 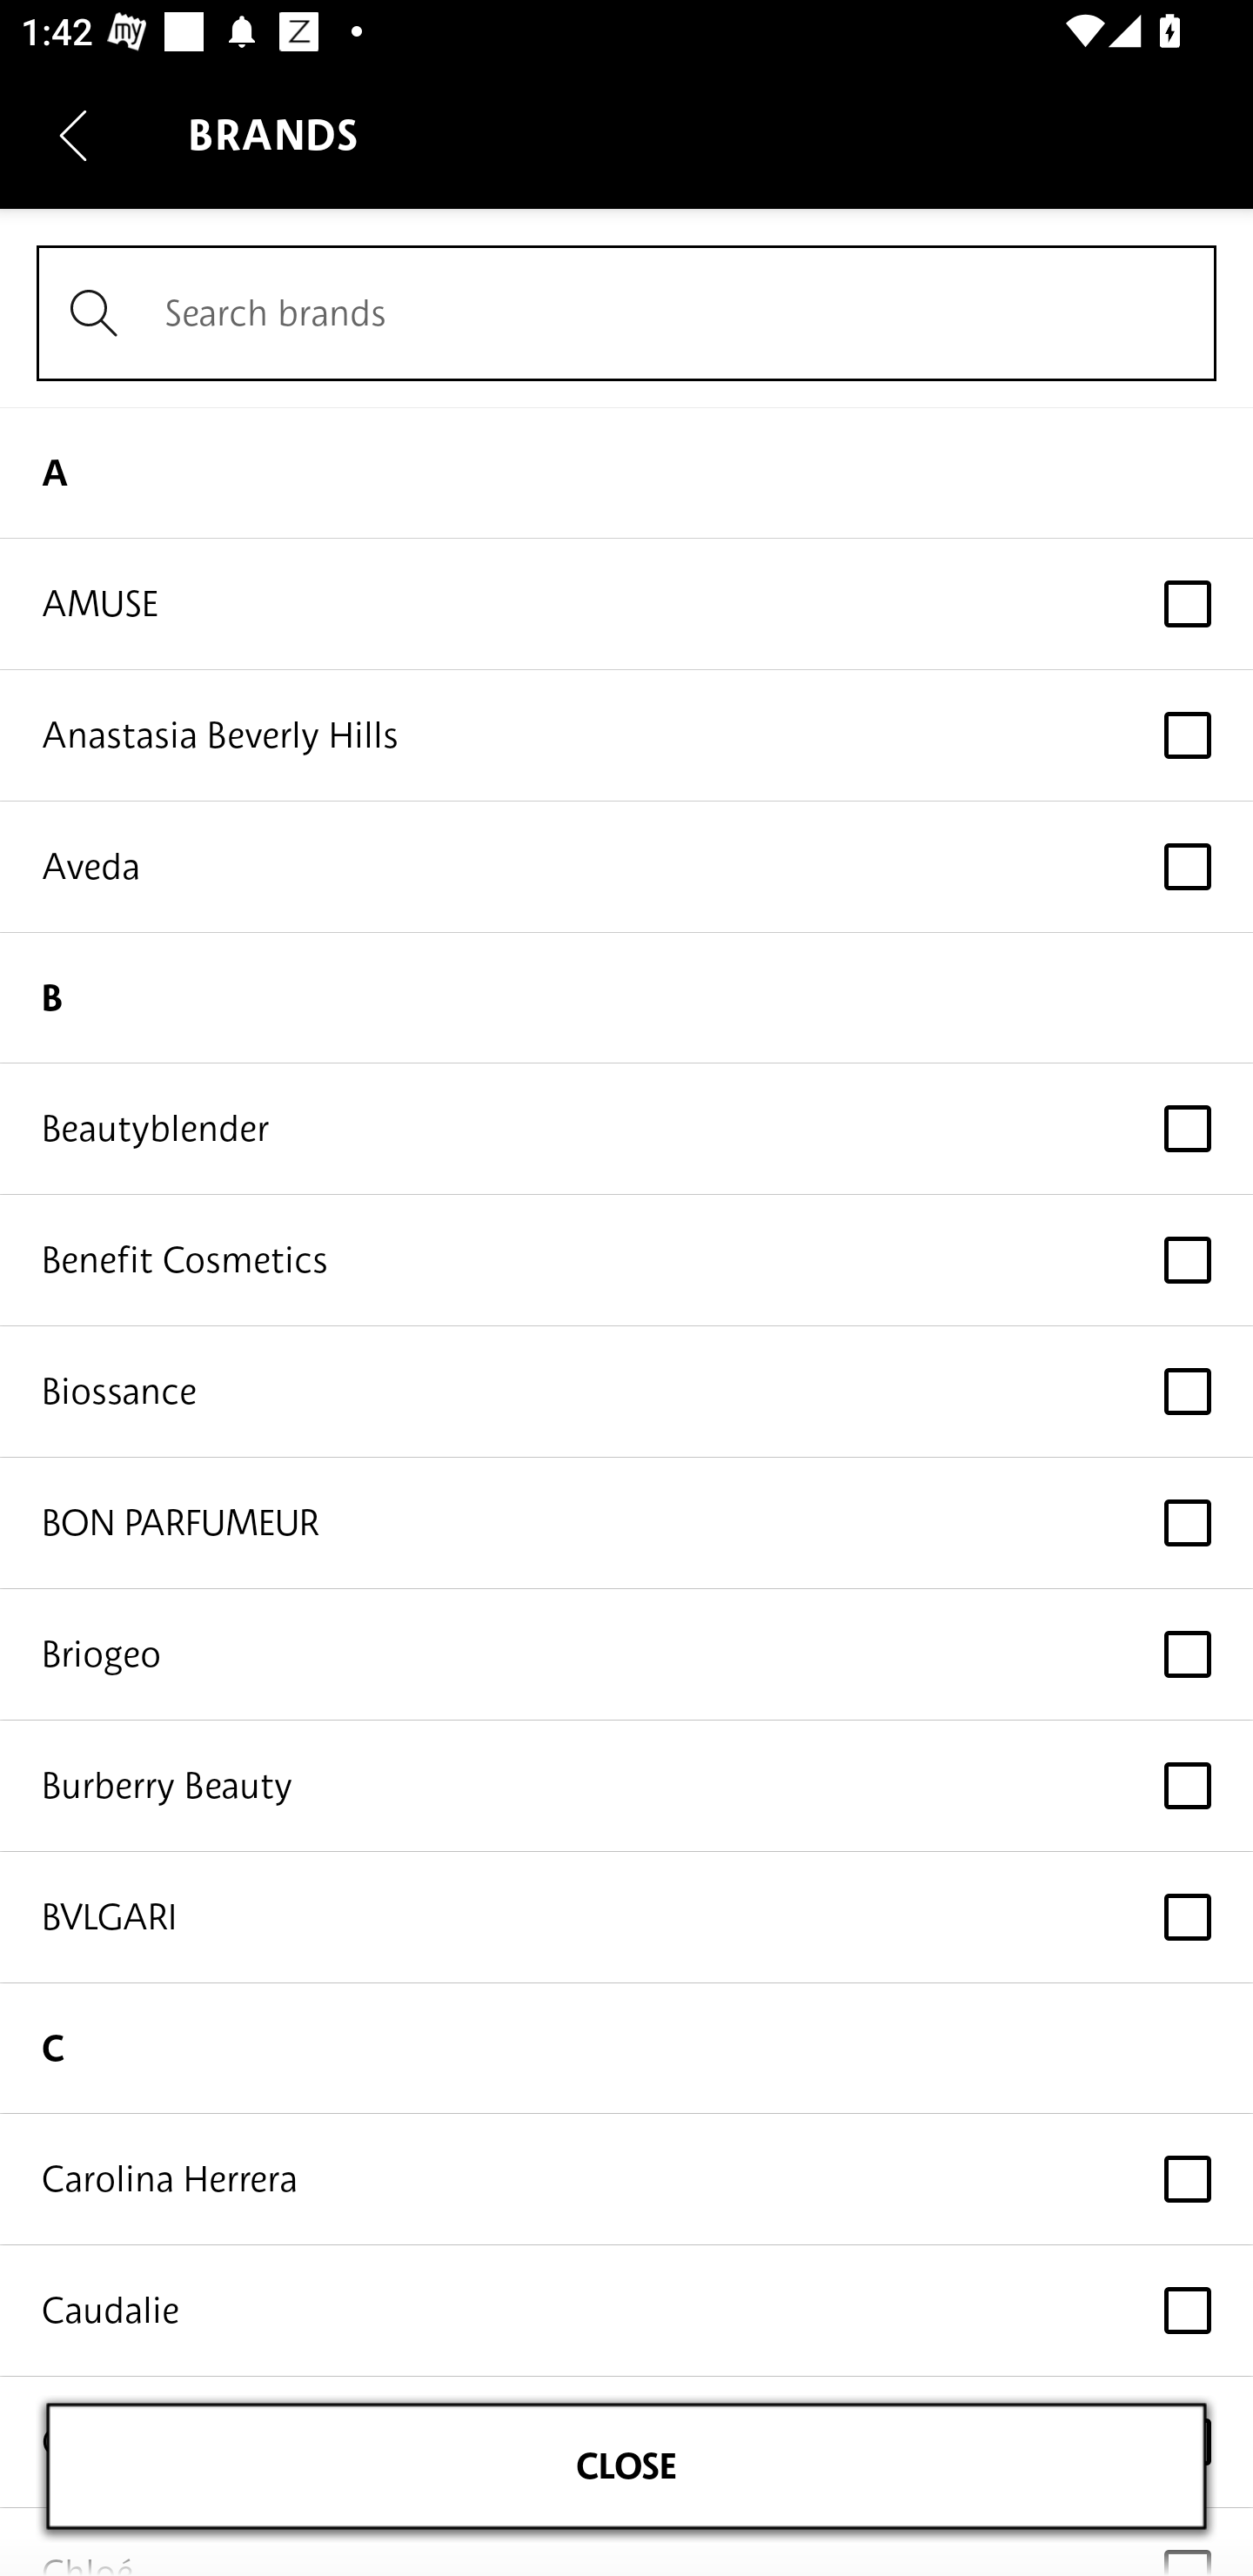 What do you see at coordinates (626, 1130) in the screenshot?
I see `Beautyblender` at bounding box center [626, 1130].